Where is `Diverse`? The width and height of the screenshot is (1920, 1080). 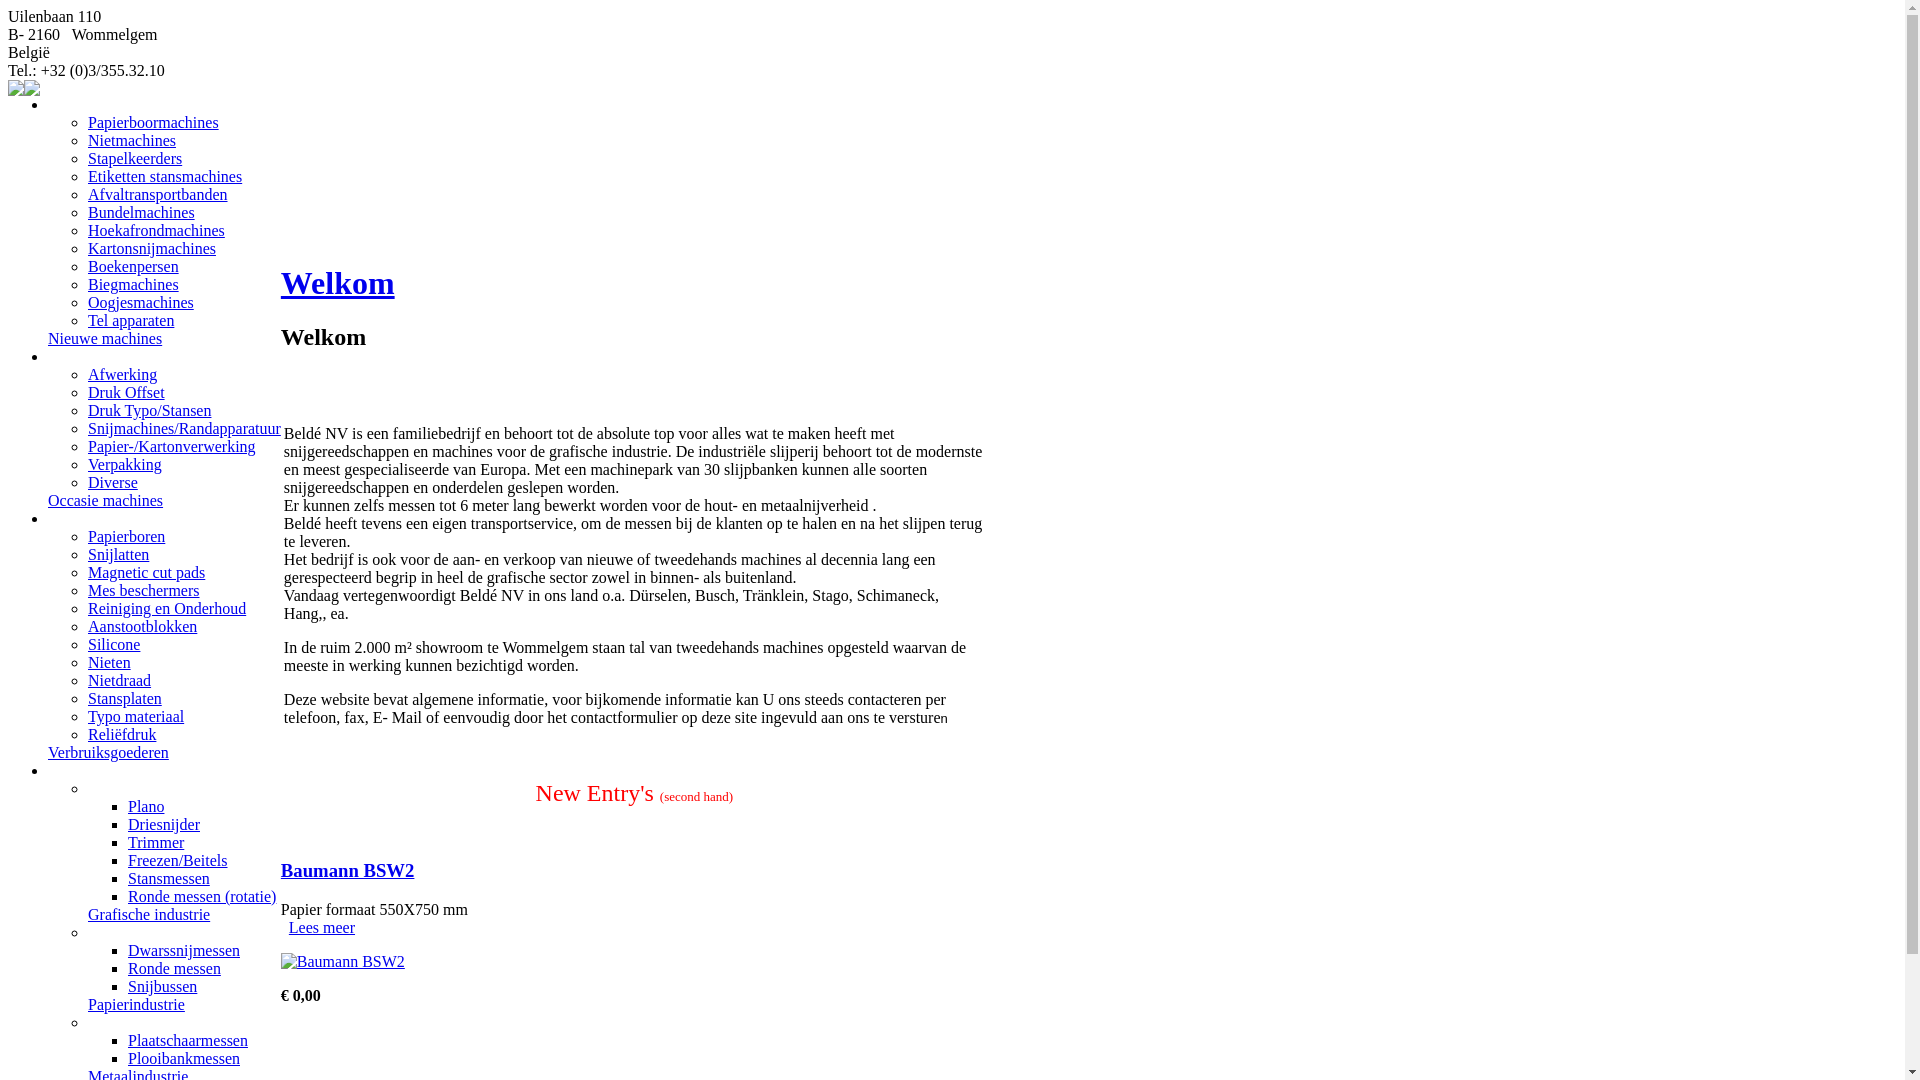
Diverse is located at coordinates (113, 482).